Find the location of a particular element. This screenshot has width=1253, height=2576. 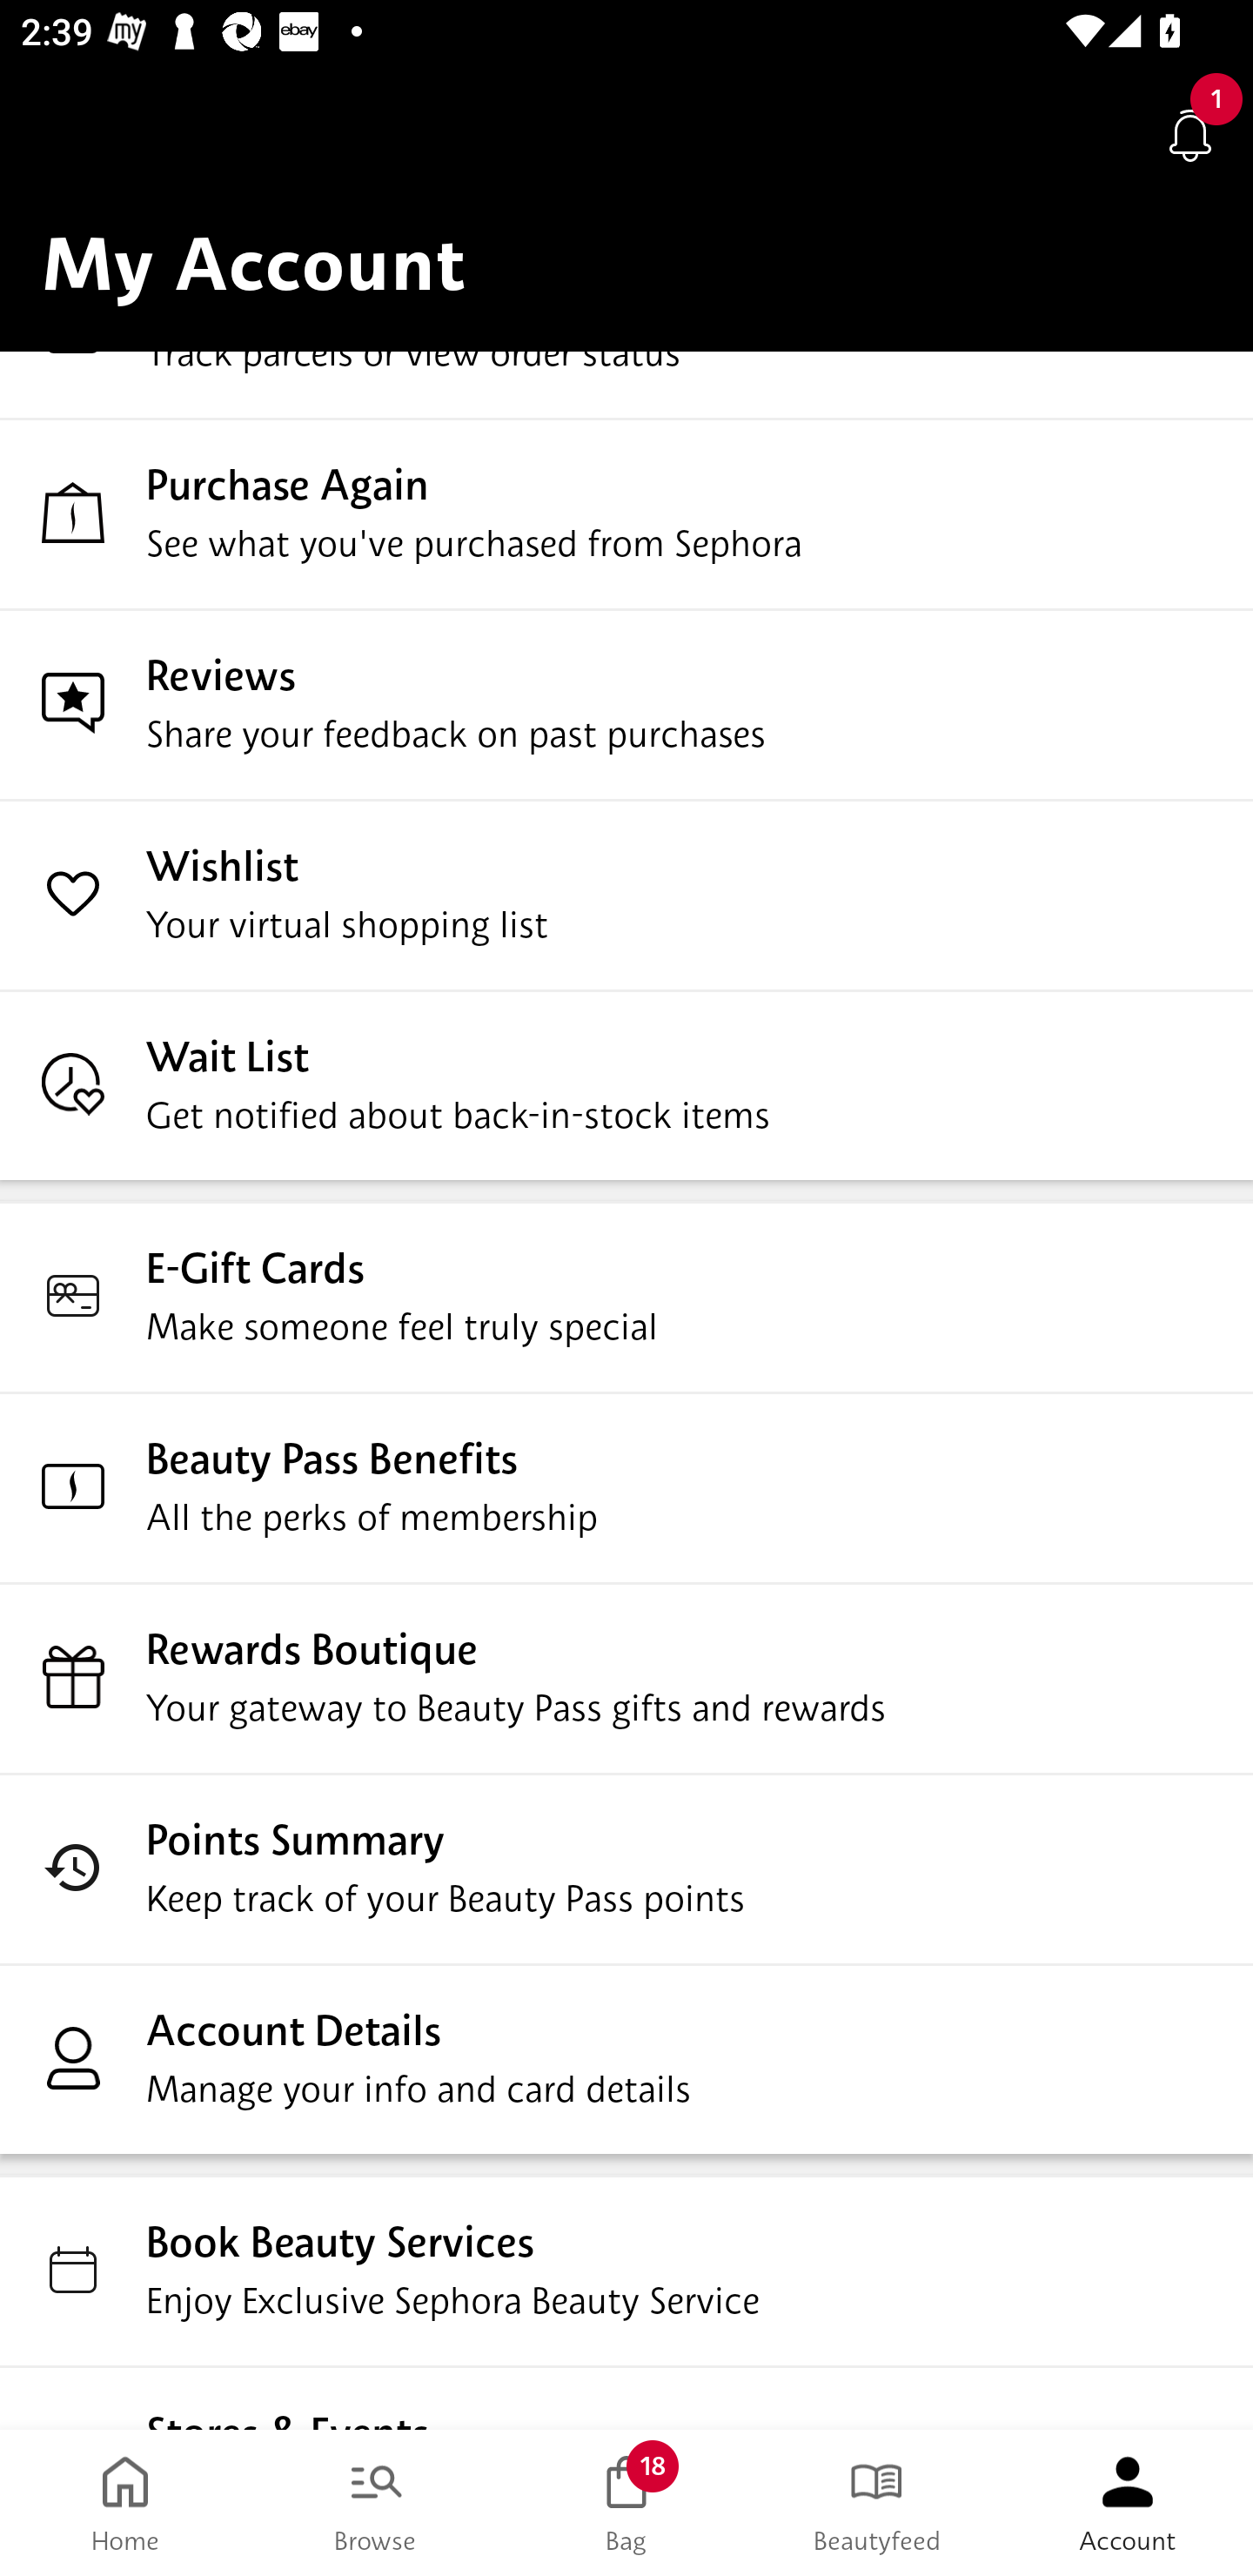

Notifications is located at coordinates (1190, 134).